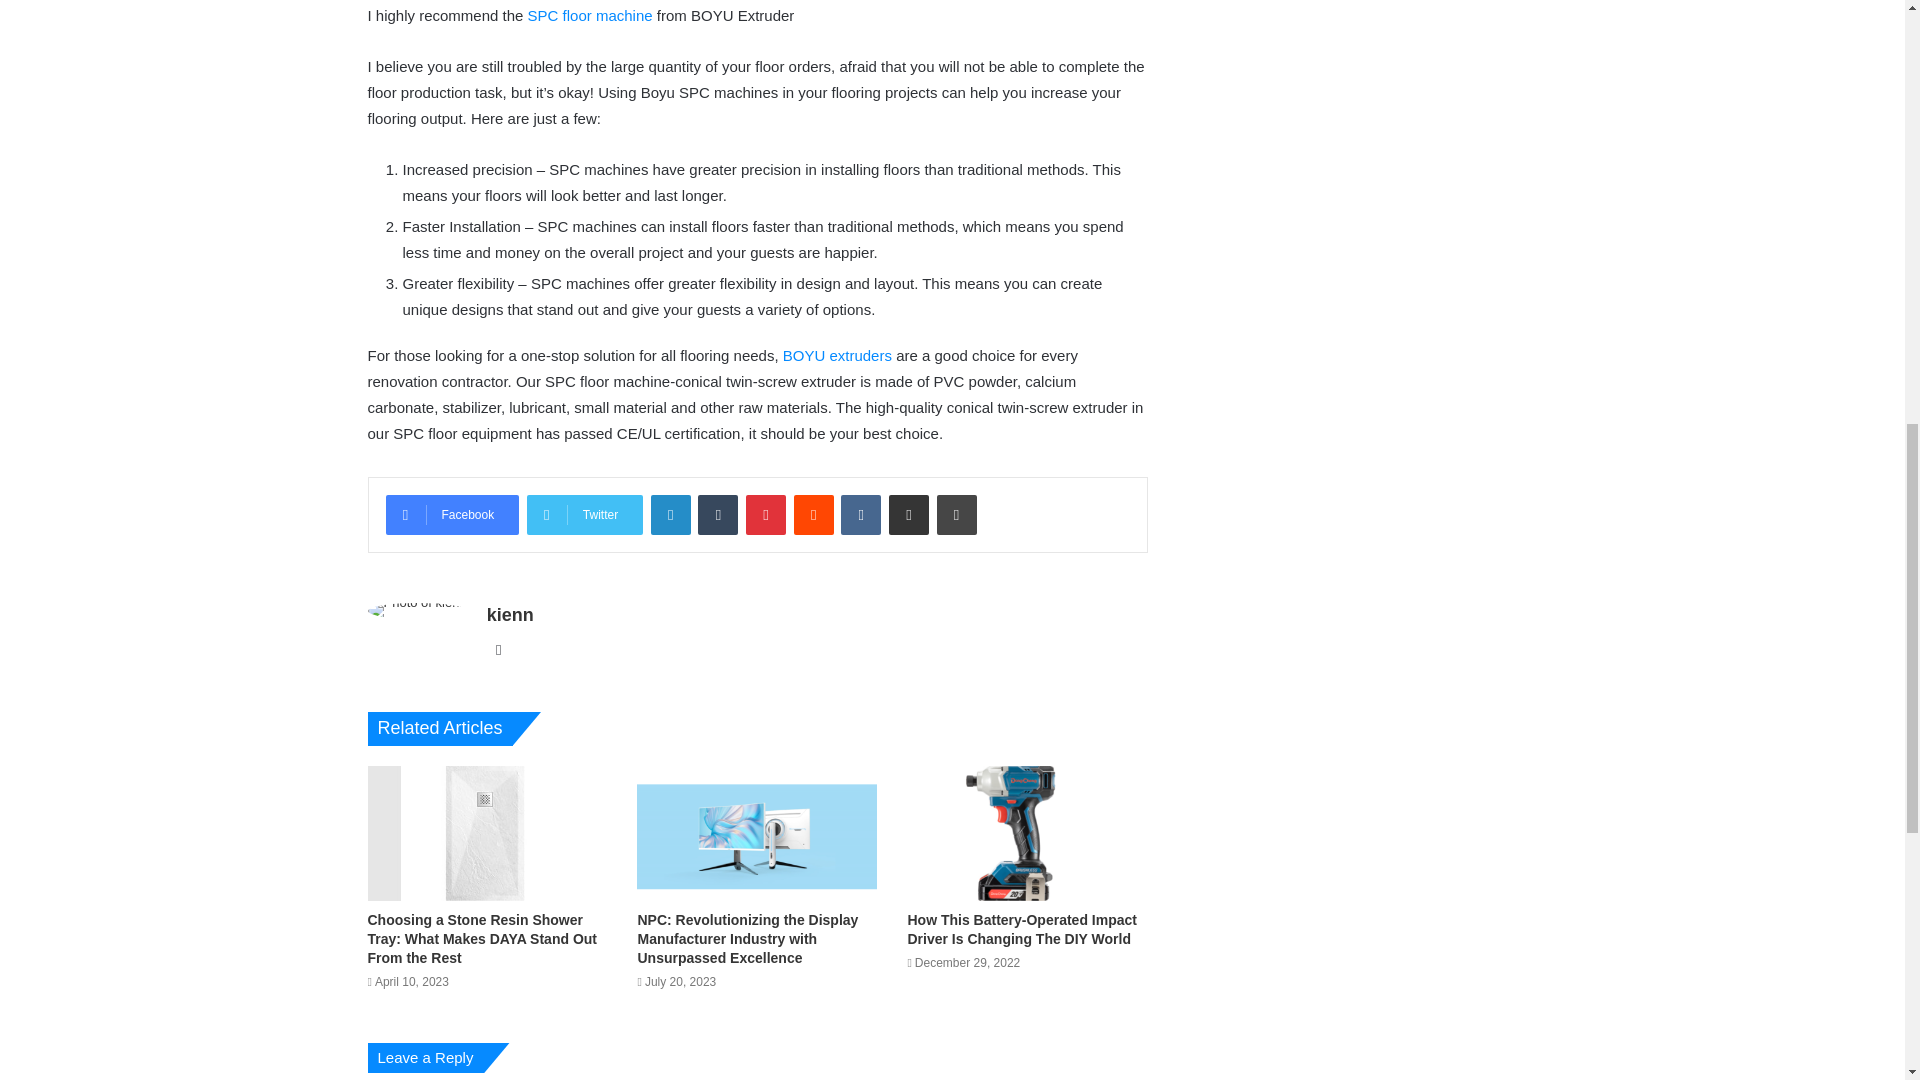 This screenshot has width=1920, height=1080. What do you see at coordinates (908, 514) in the screenshot?
I see `Share via Email` at bounding box center [908, 514].